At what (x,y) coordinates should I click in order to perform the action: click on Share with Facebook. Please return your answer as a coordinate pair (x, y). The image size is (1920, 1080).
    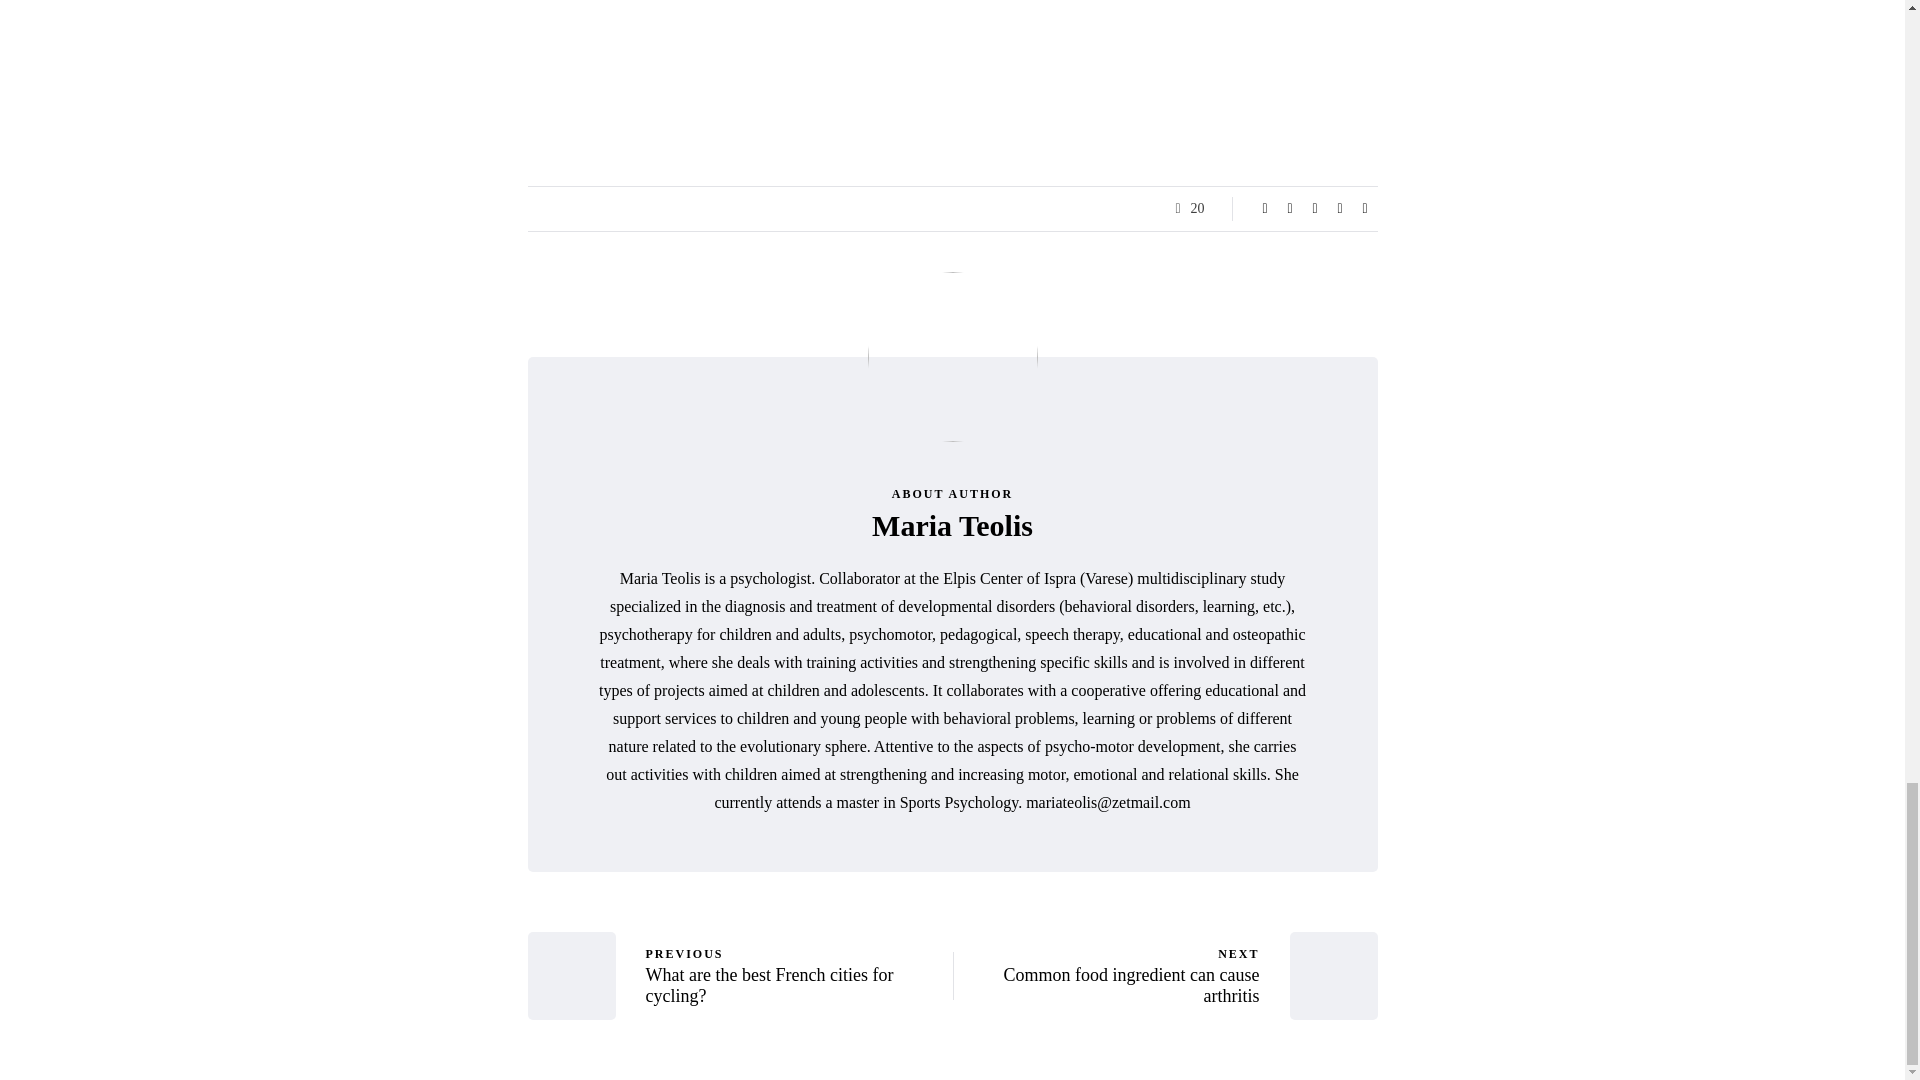
    Looking at the image, I should click on (1290, 208).